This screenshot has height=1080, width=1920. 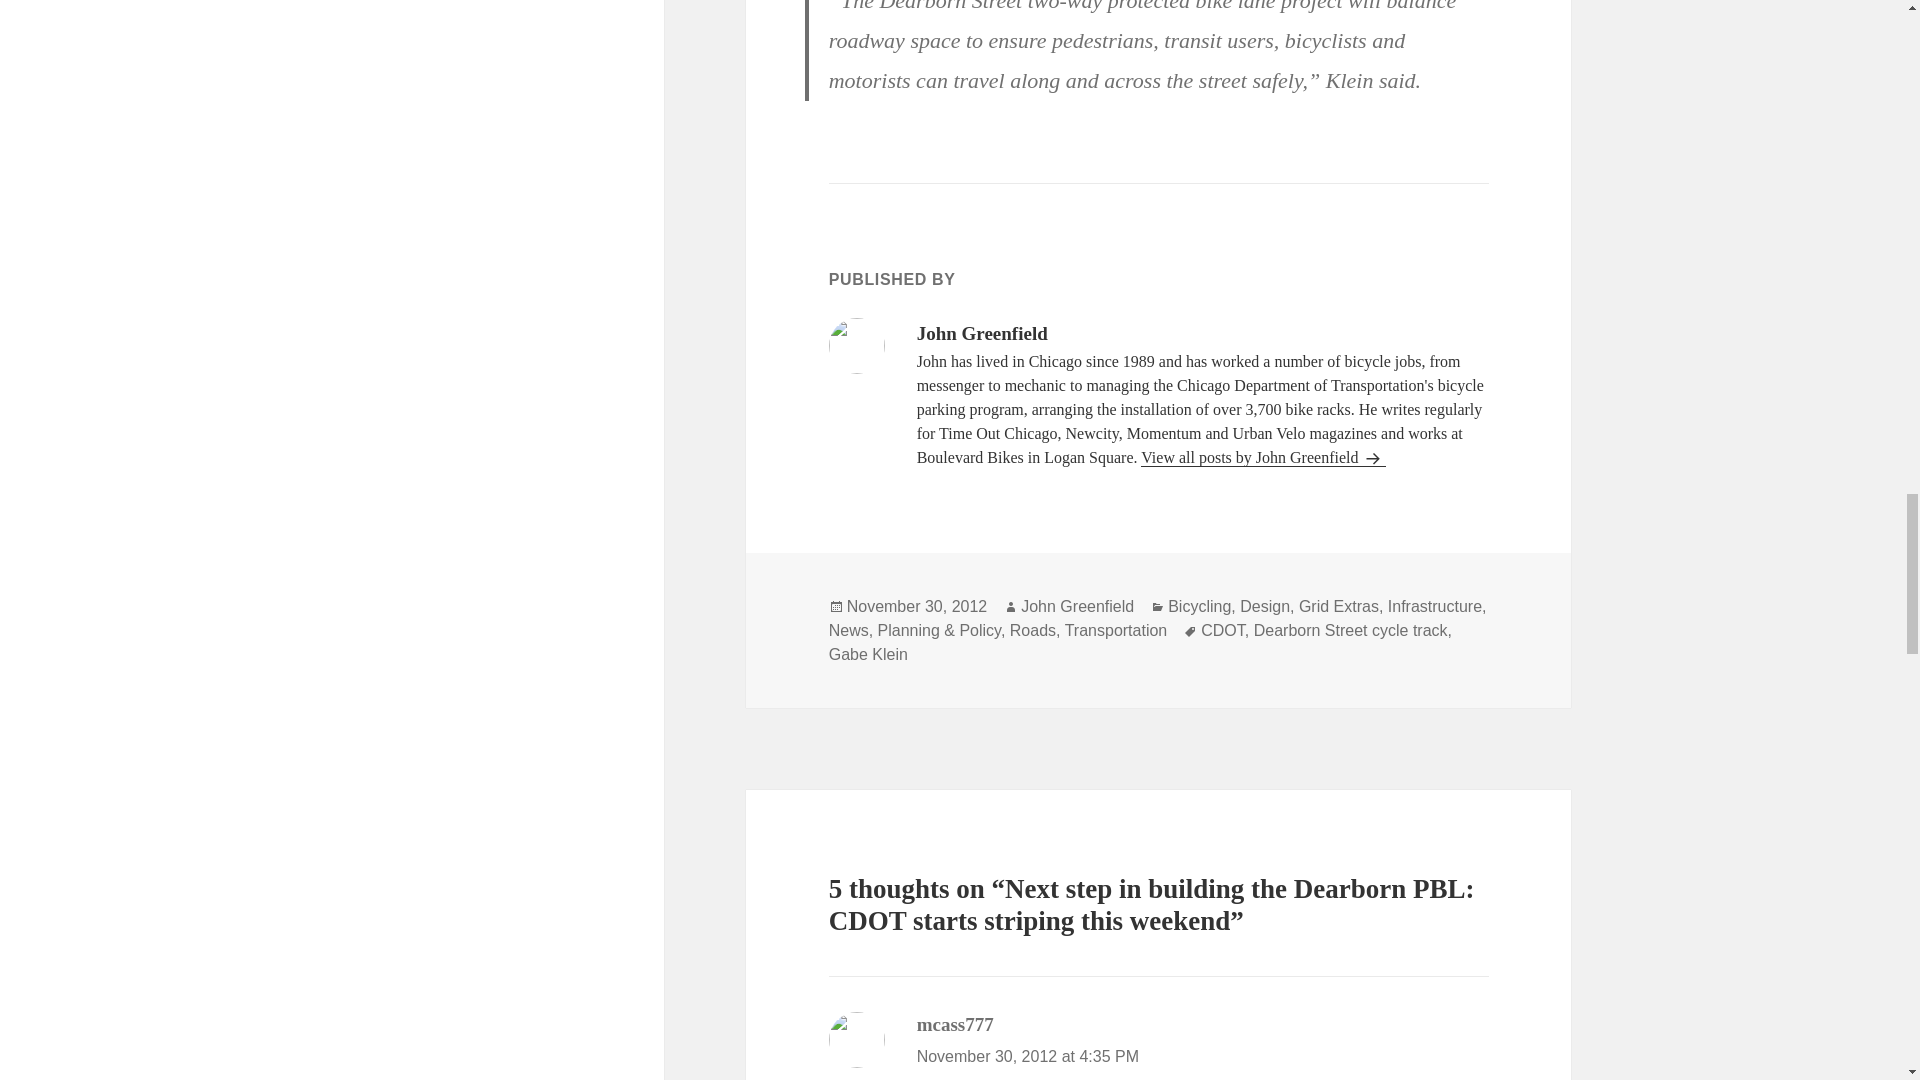 What do you see at coordinates (1350, 631) in the screenshot?
I see `Dearborn Street cycle track` at bounding box center [1350, 631].